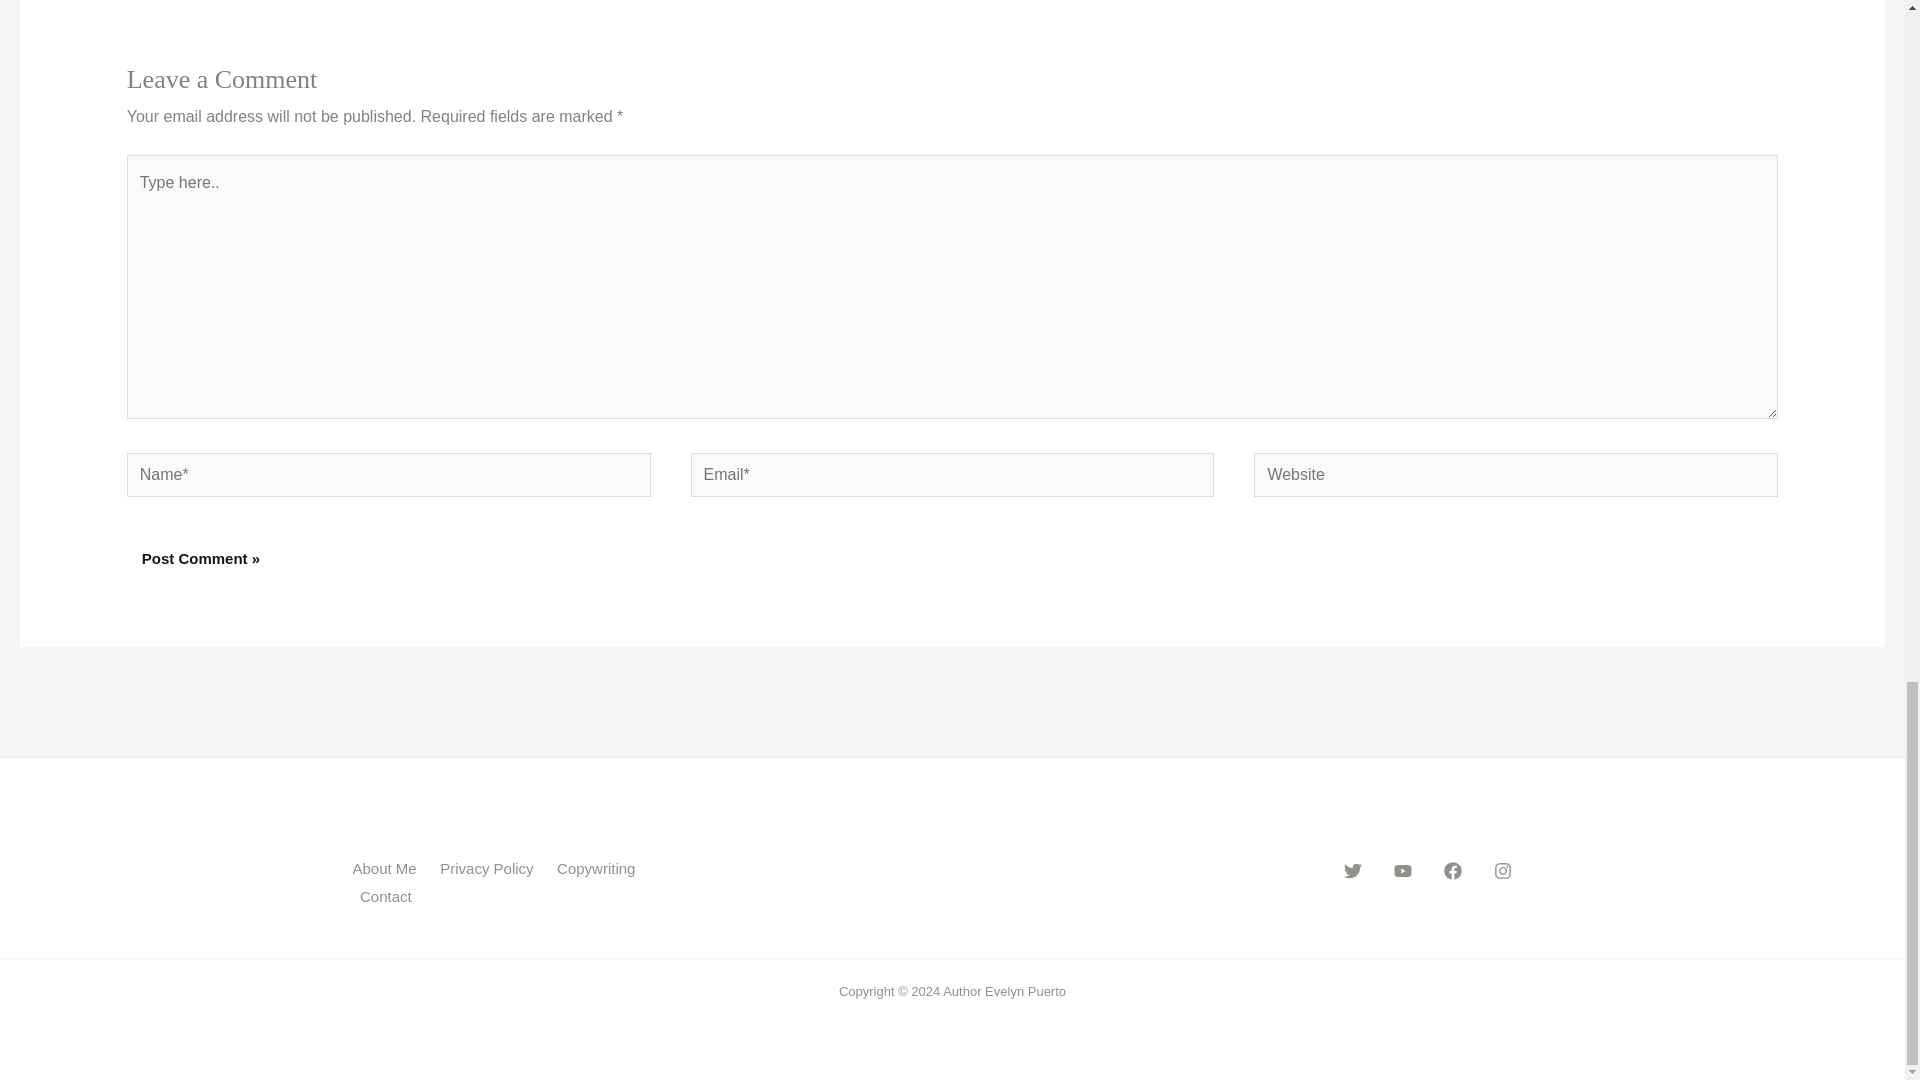 This screenshot has width=1920, height=1080. Describe the element at coordinates (491, 869) in the screenshot. I see `Privacy Policy` at that location.